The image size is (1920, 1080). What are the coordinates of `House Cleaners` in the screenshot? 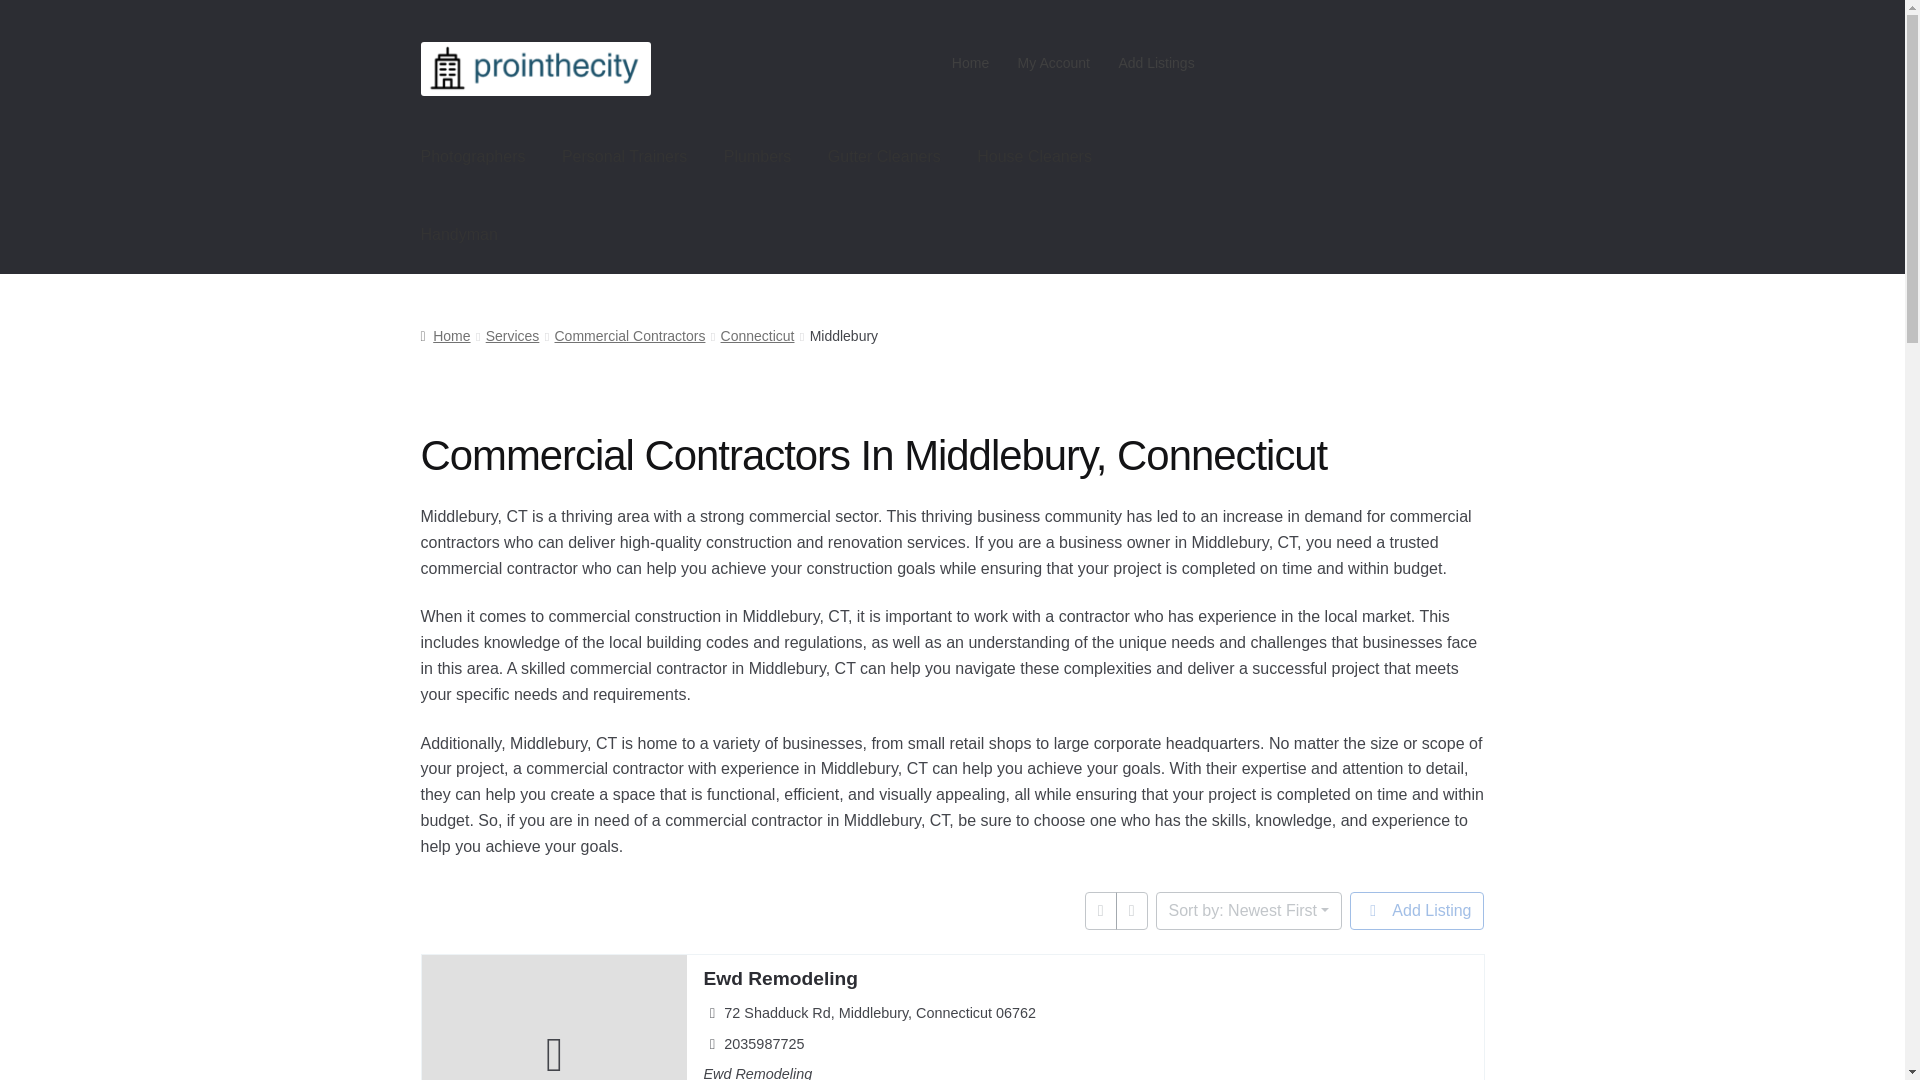 It's located at (1034, 156).